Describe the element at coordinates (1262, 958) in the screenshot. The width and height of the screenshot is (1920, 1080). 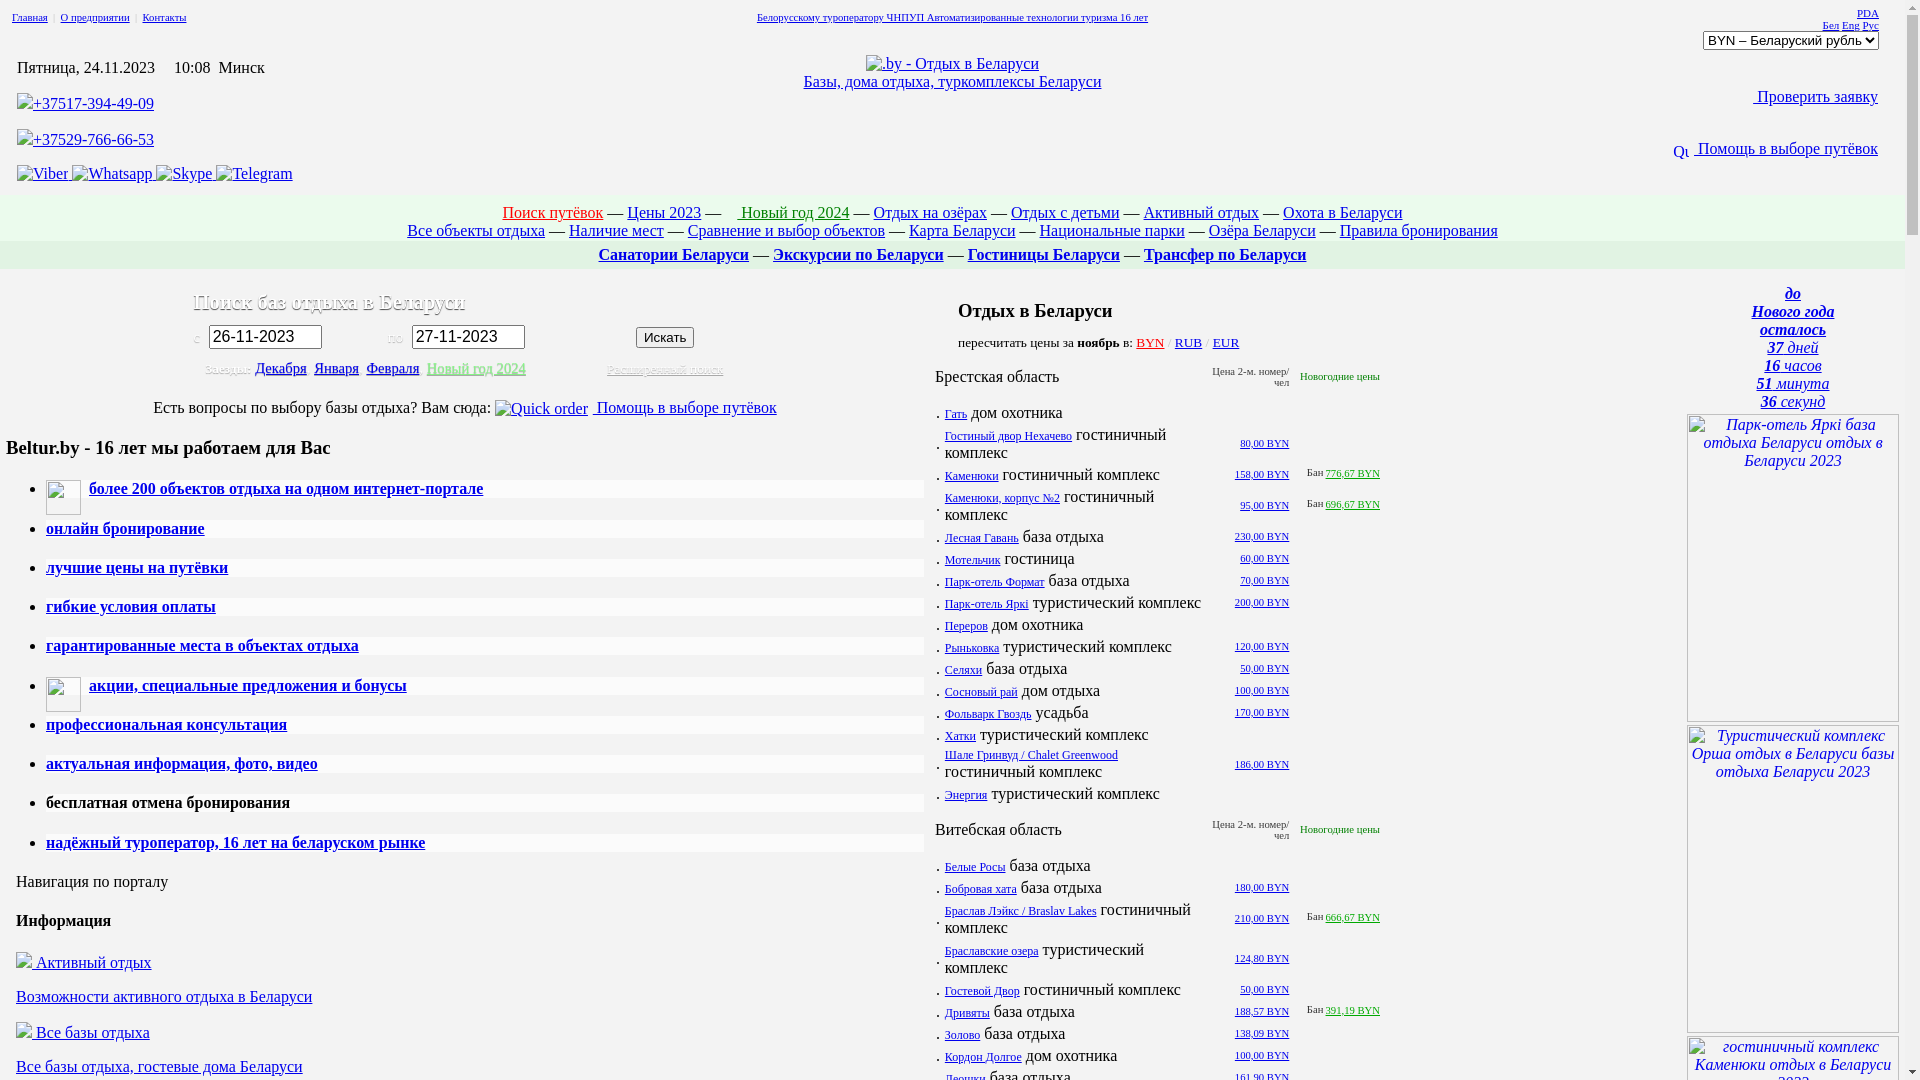
I see `124,80 BYN` at that location.